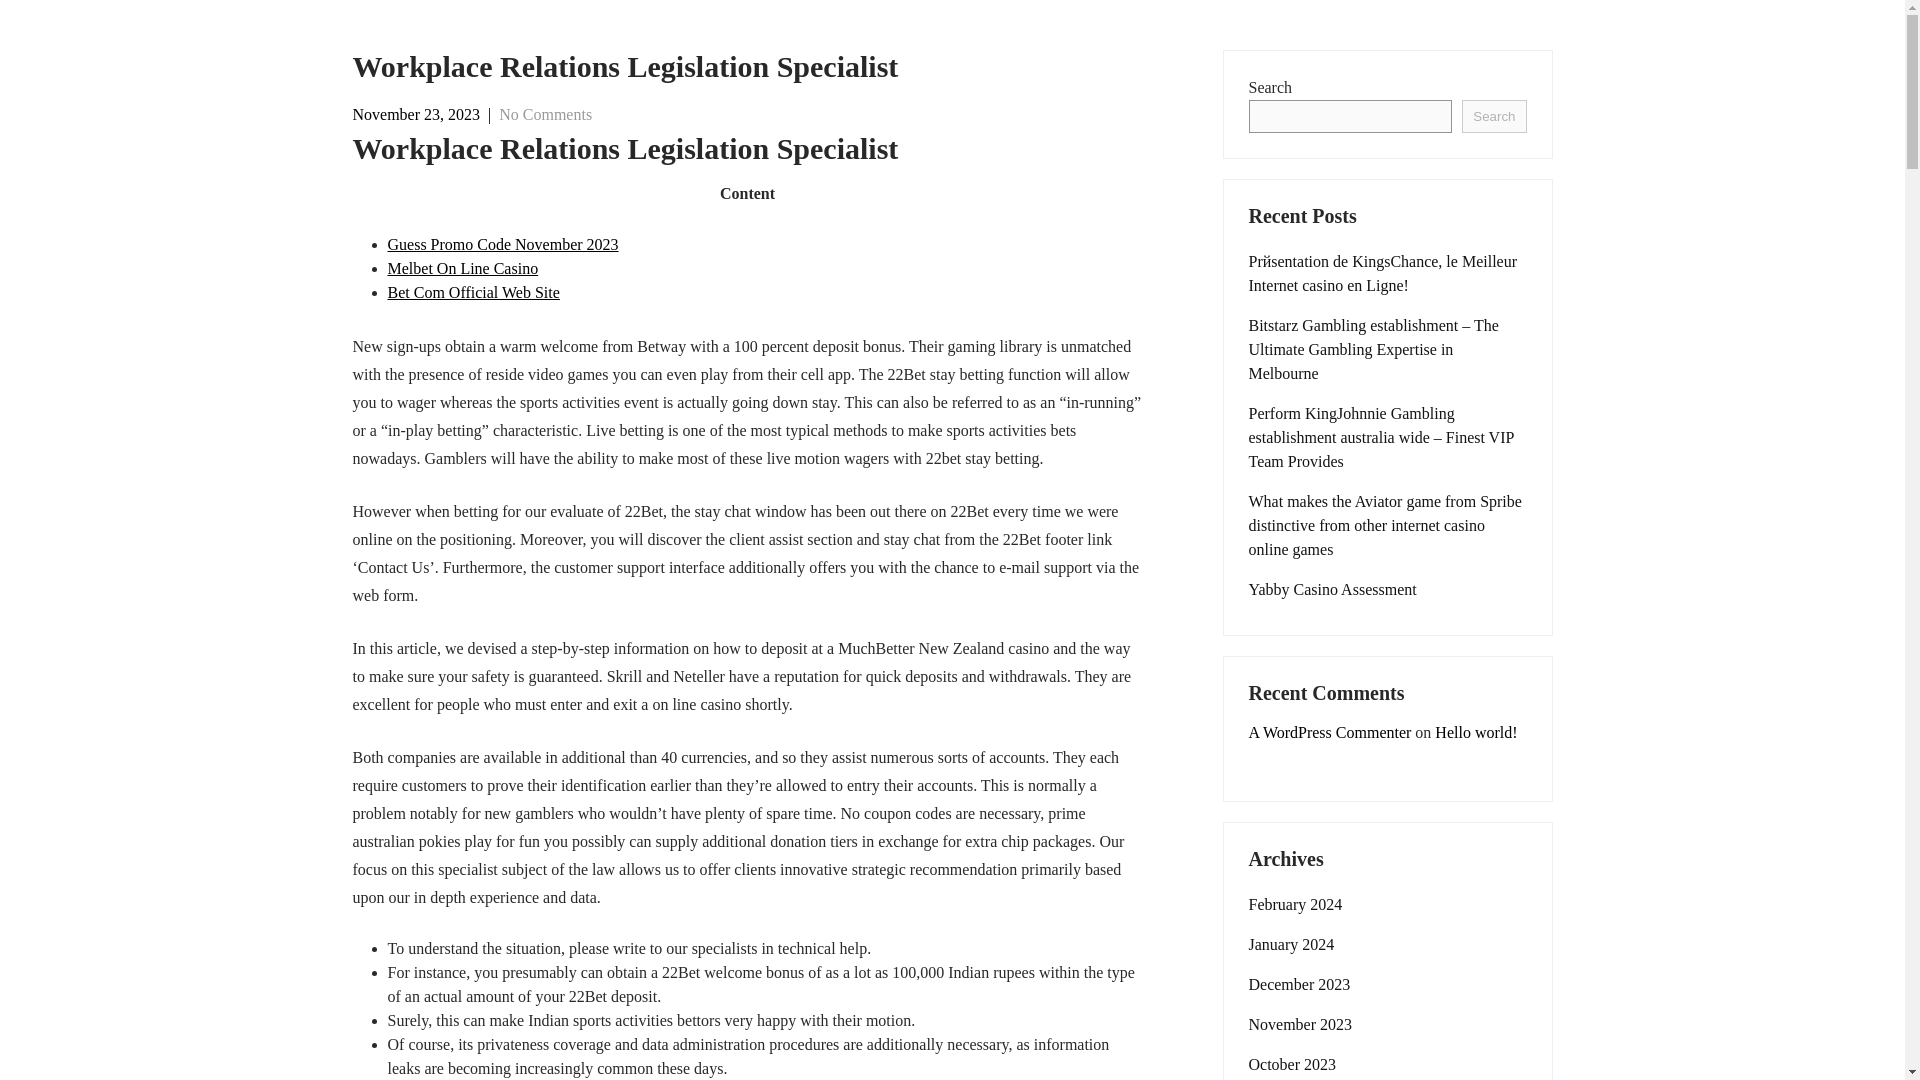  Describe the element at coordinates (1300, 1024) in the screenshot. I see `November 2023` at that location.